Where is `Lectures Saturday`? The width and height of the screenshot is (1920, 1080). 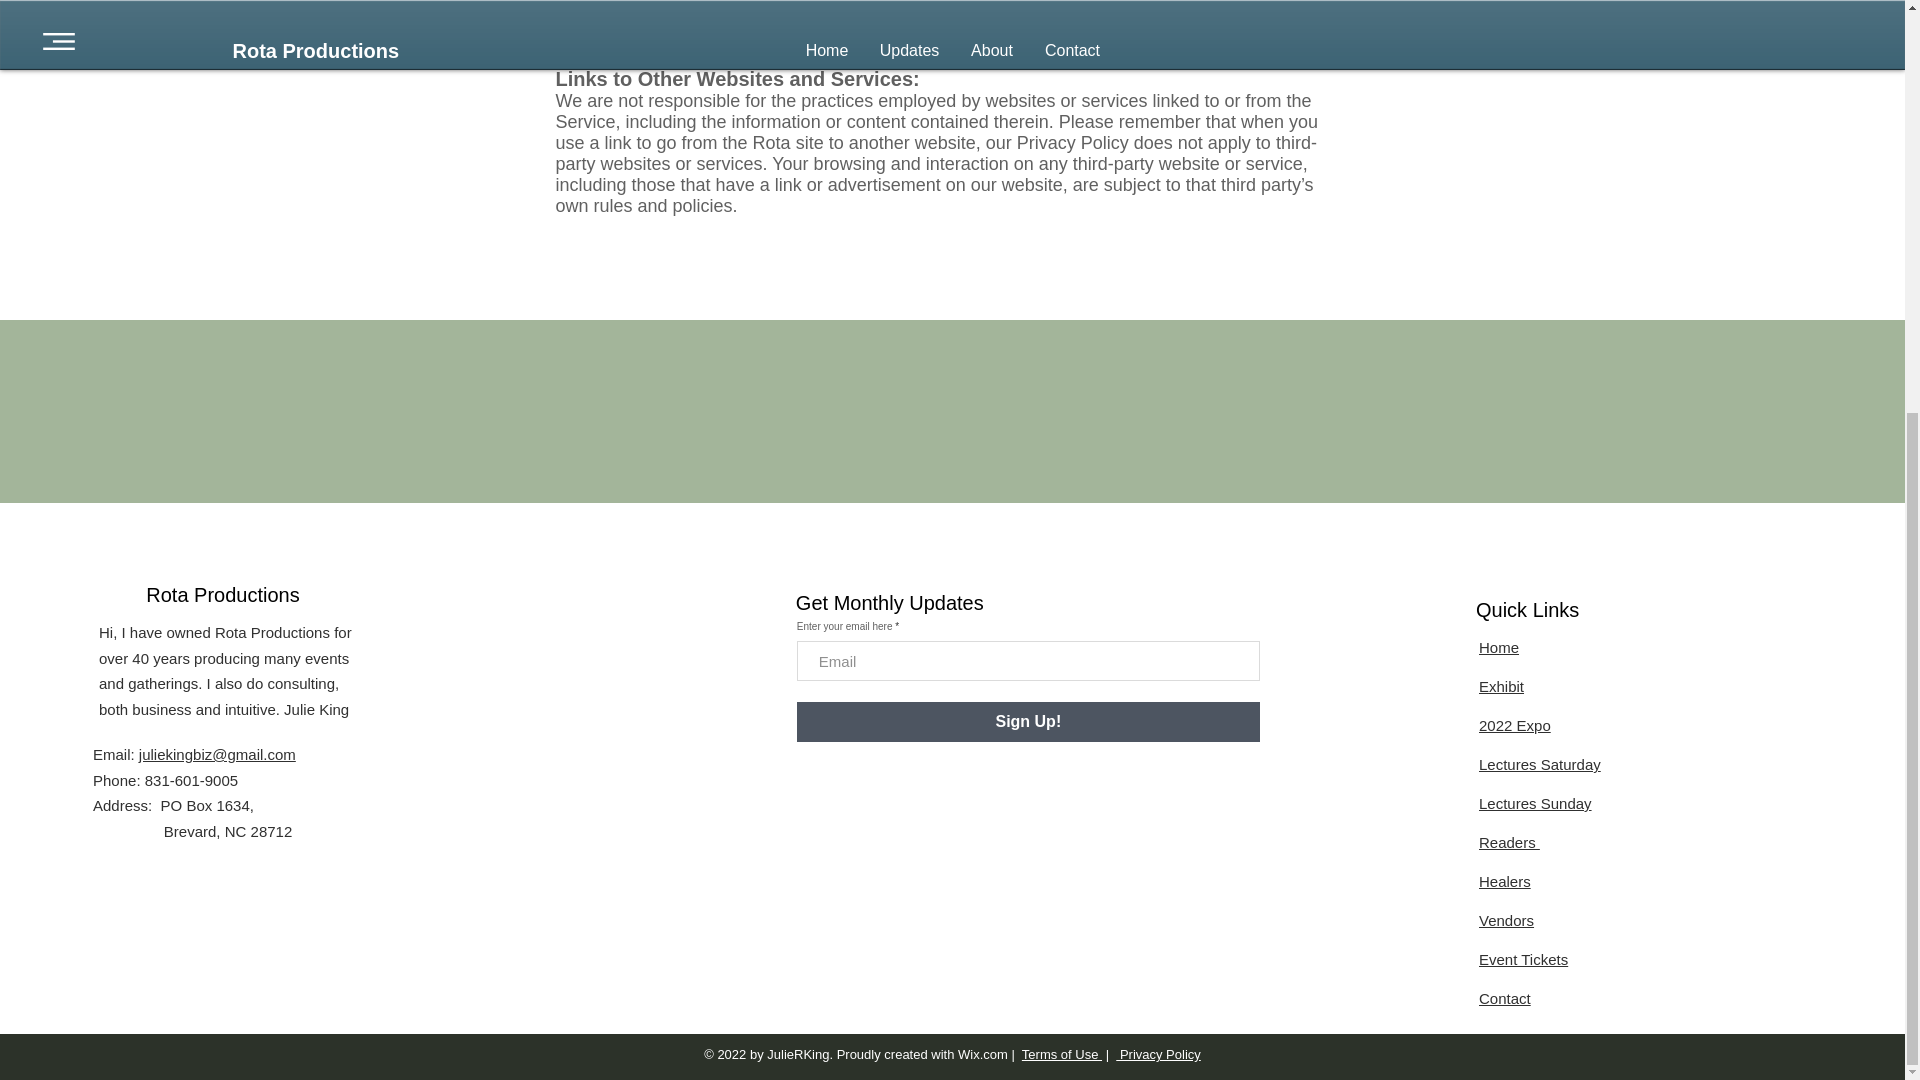
Lectures Saturday is located at coordinates (1540, 764).